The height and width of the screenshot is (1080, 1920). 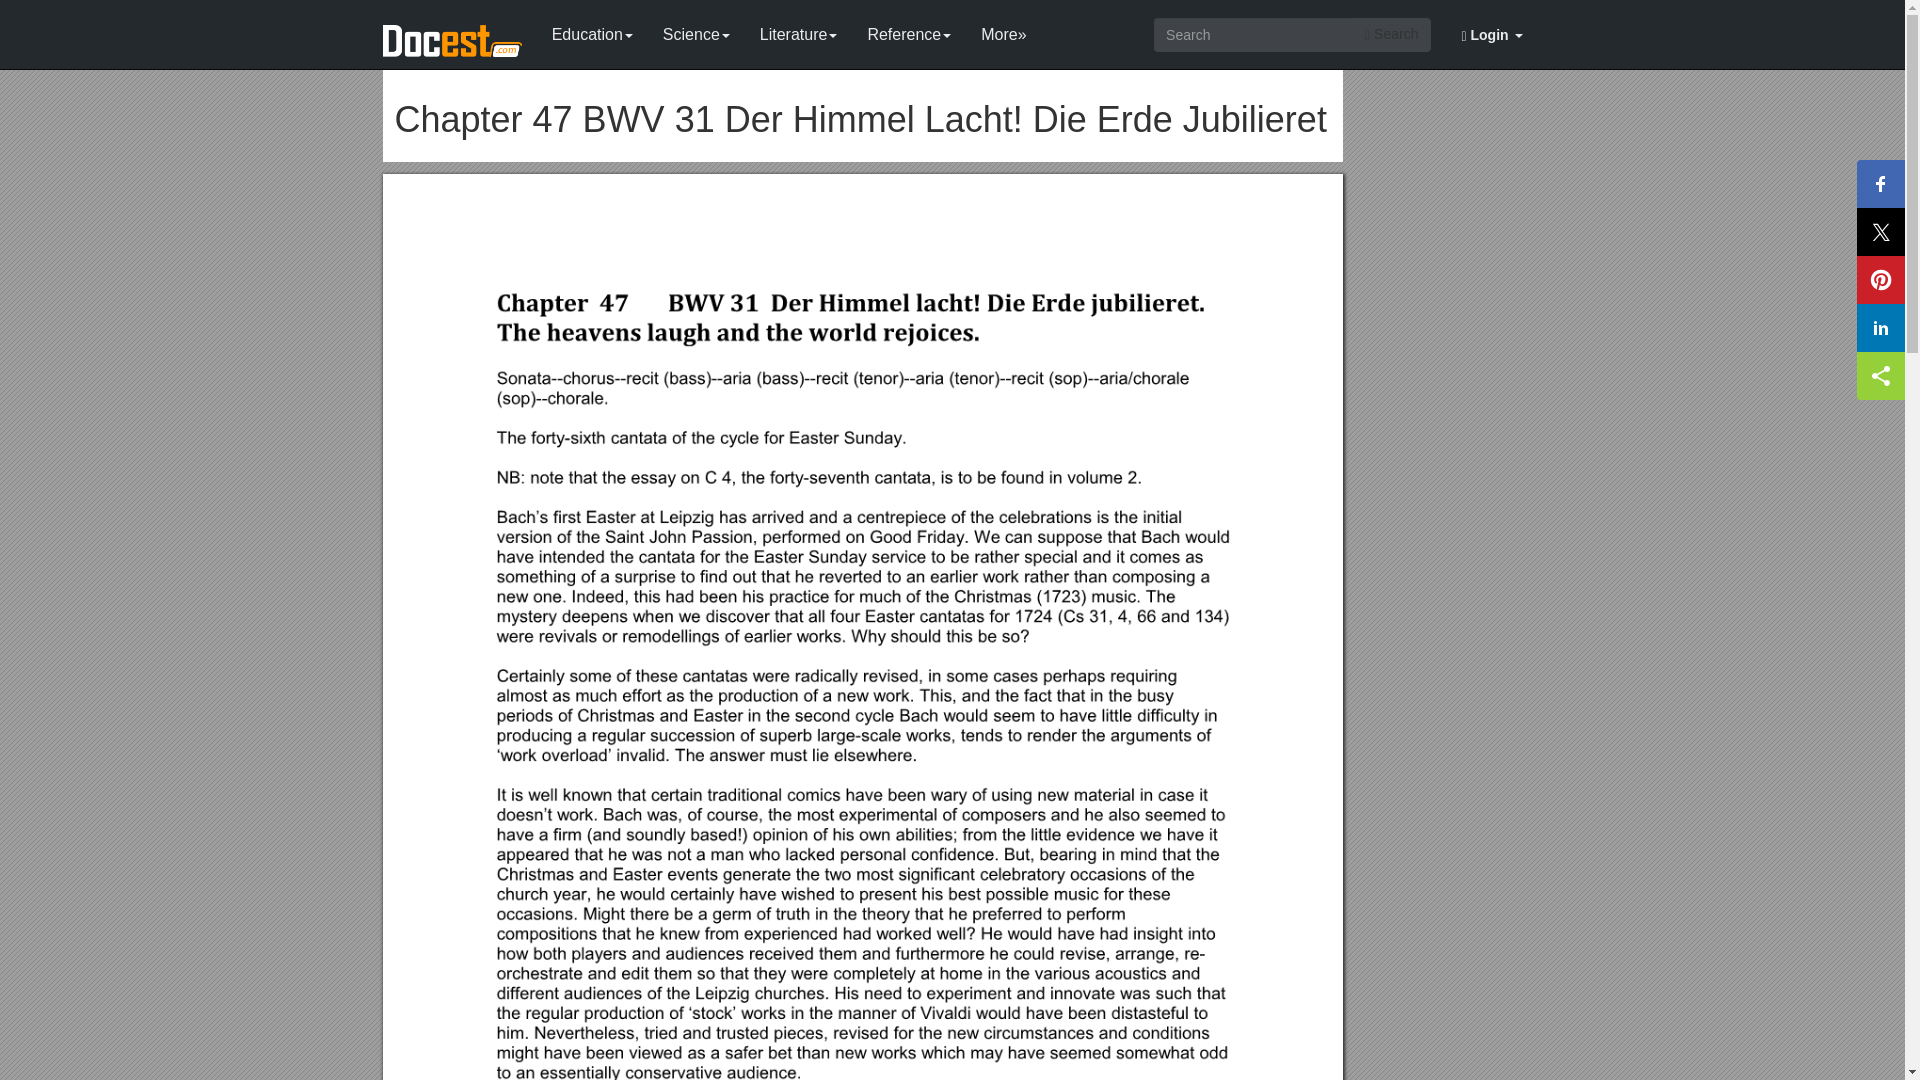 I want to click on Reference, so click(x=908, y=30).